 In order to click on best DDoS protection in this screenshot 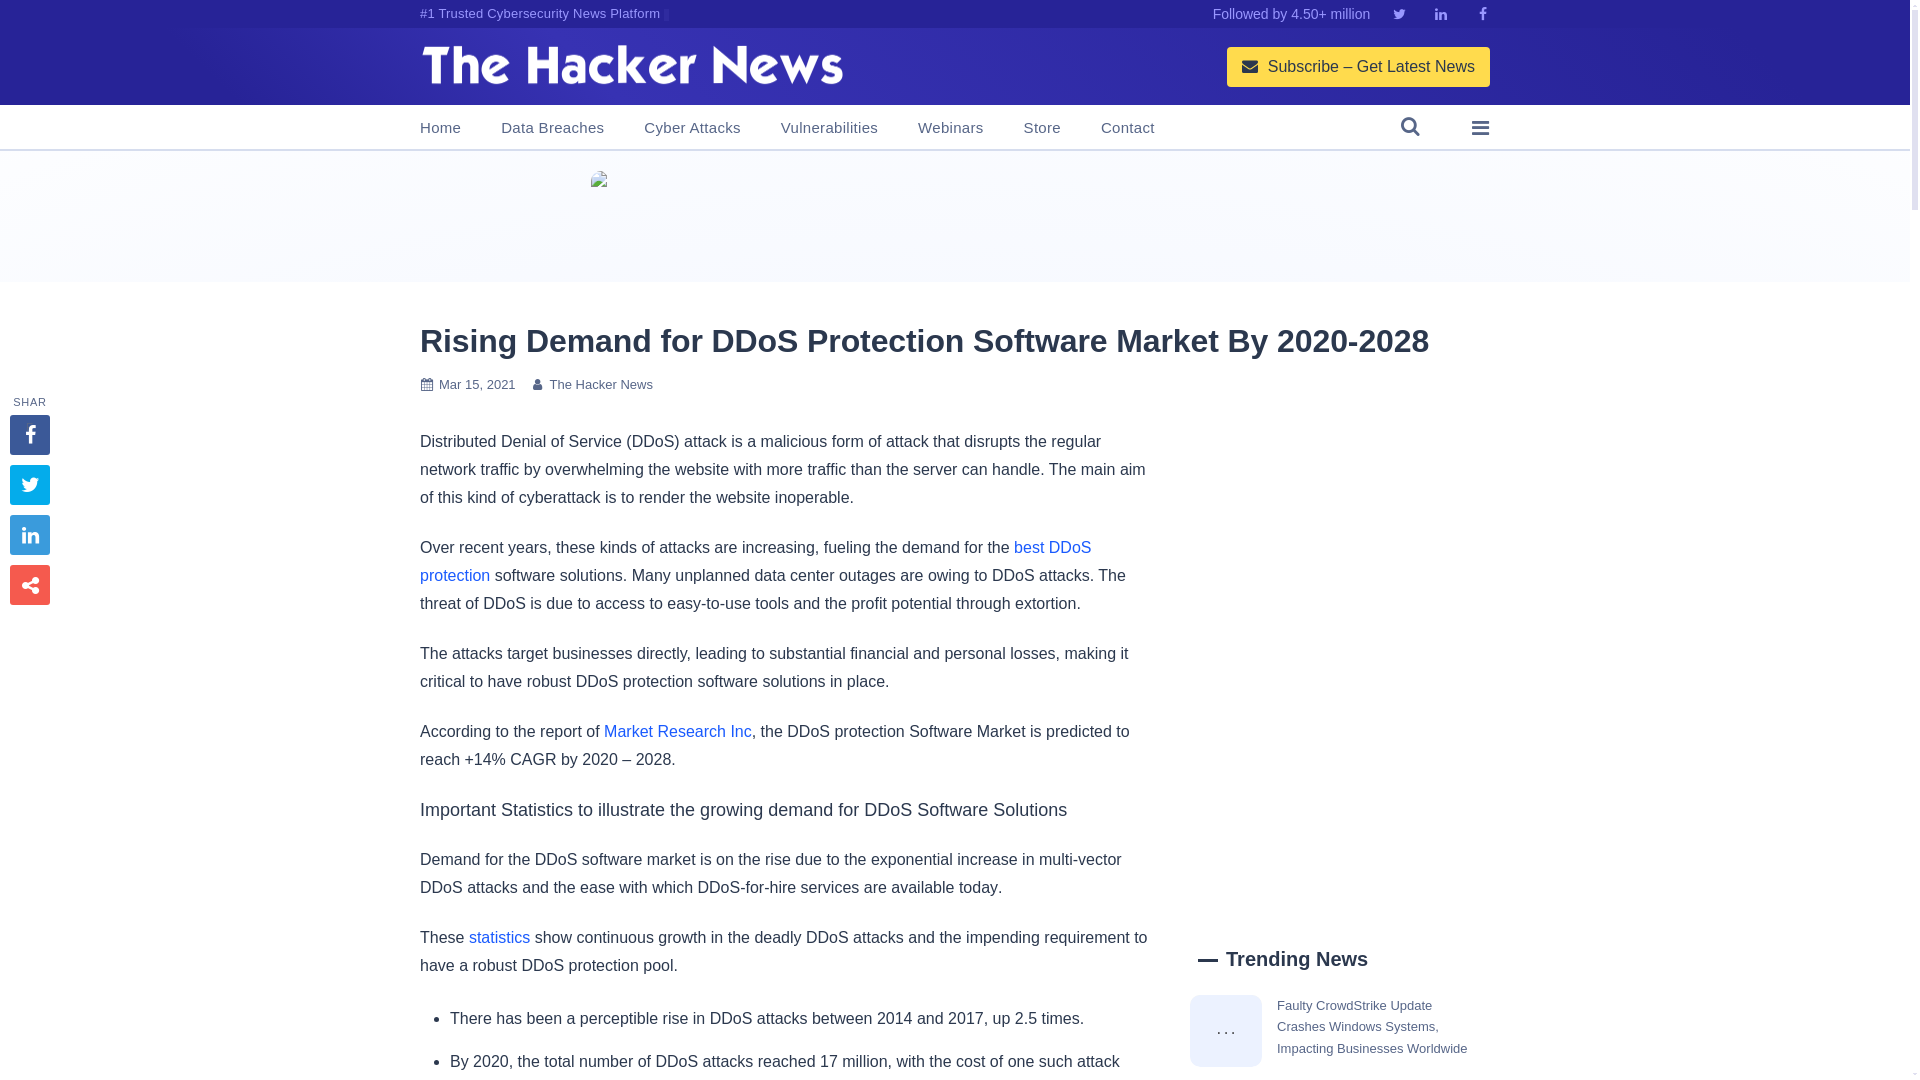, I will do `click(755, 561)`.